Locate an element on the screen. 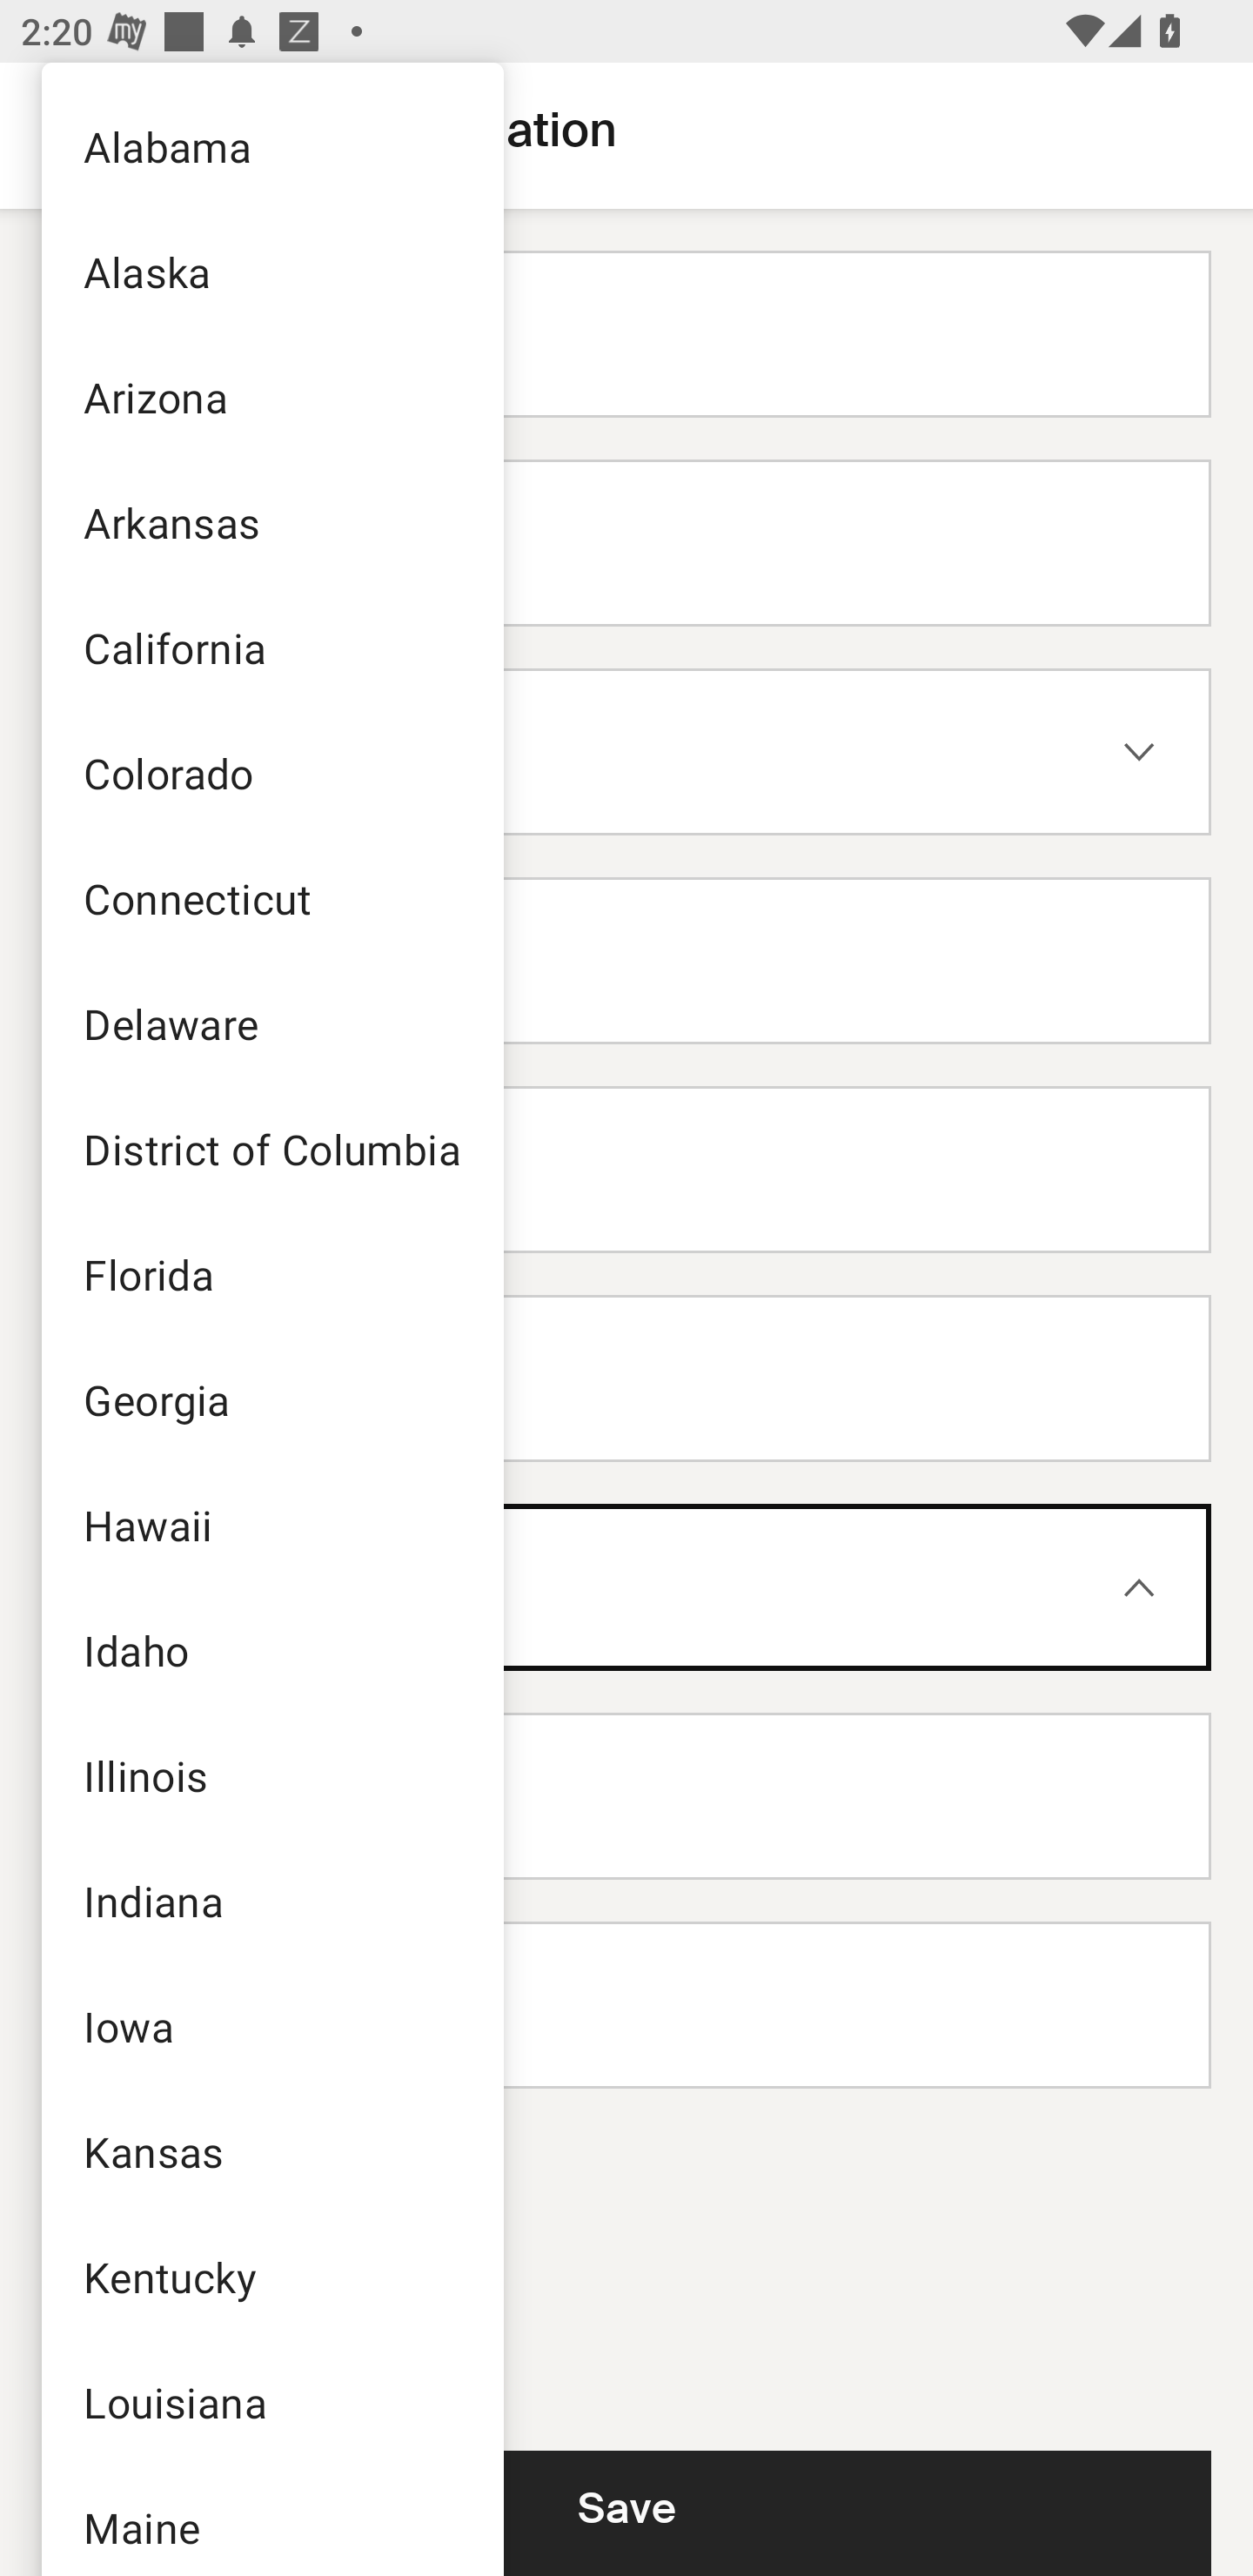 This screenshot has height=2576, width=1253. Arkansas is located at coordinates (271, 520).